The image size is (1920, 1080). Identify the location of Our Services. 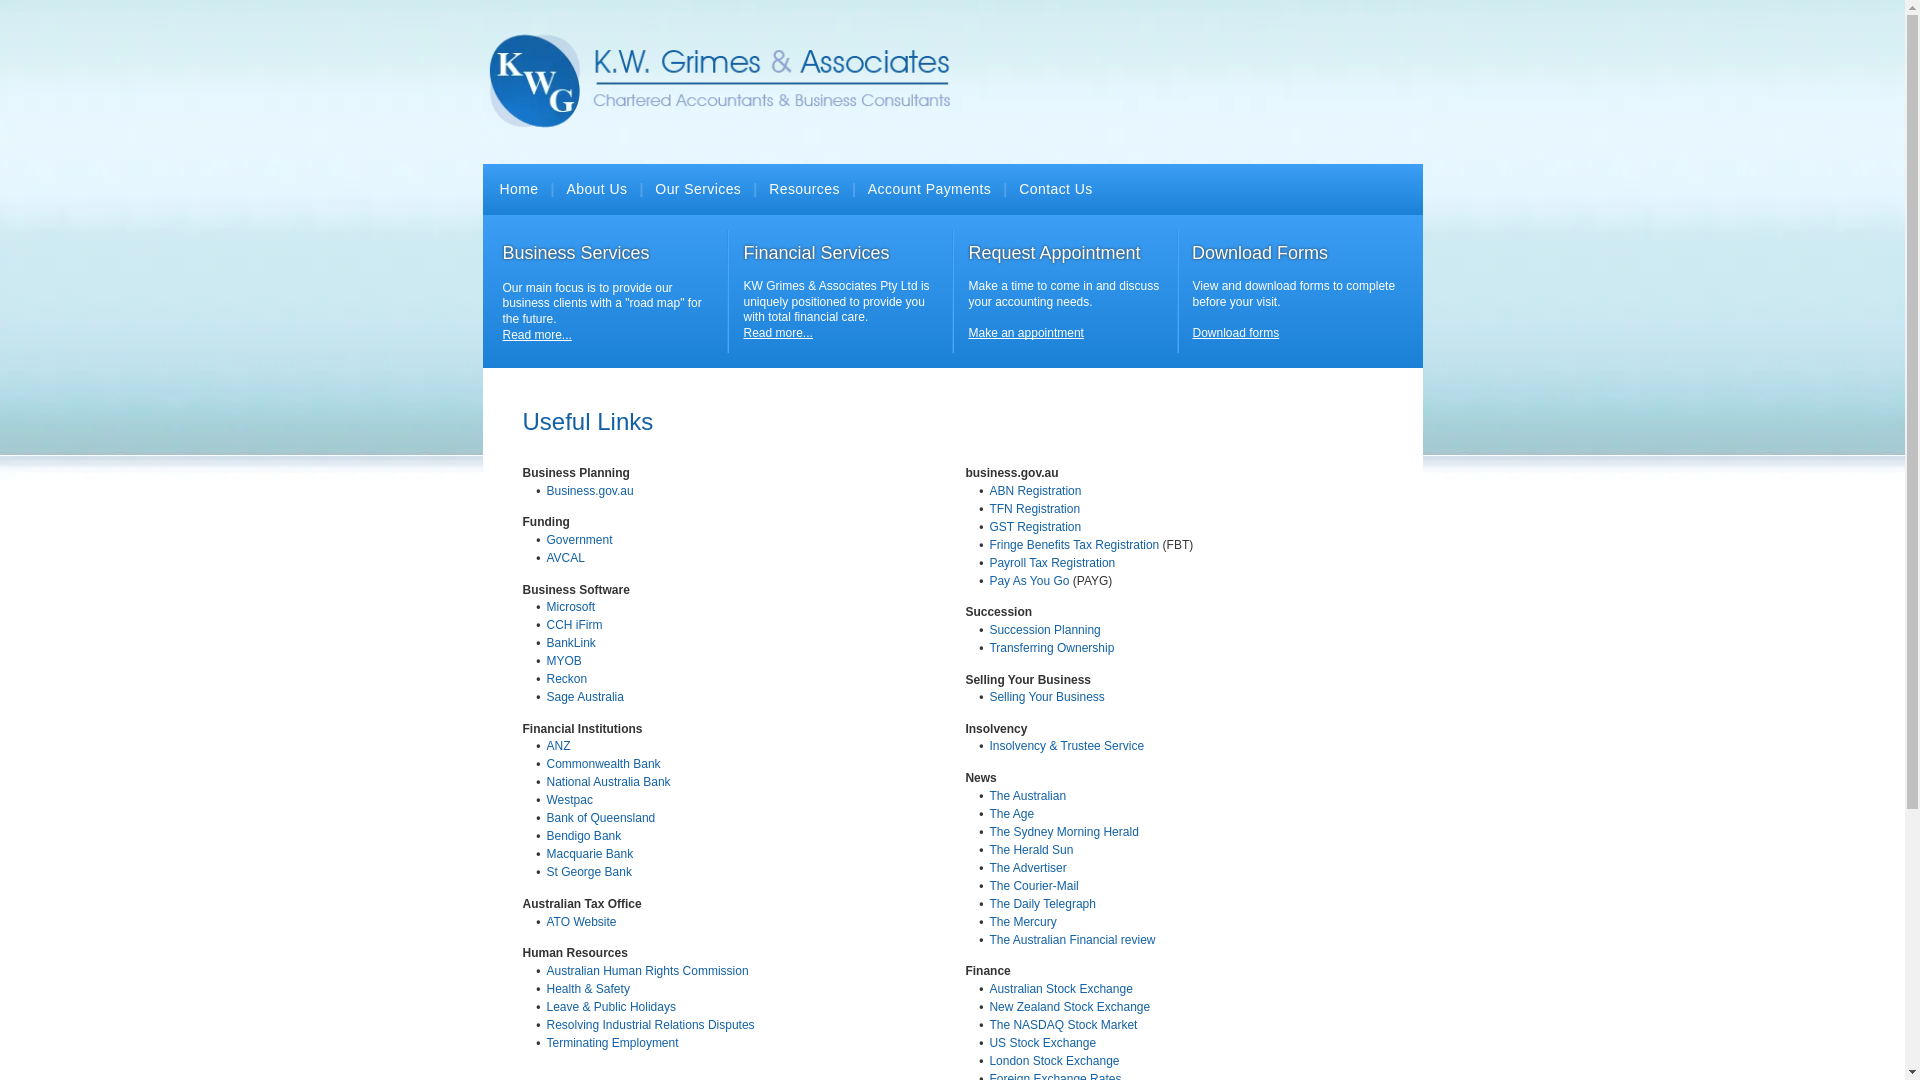
(698, 190).